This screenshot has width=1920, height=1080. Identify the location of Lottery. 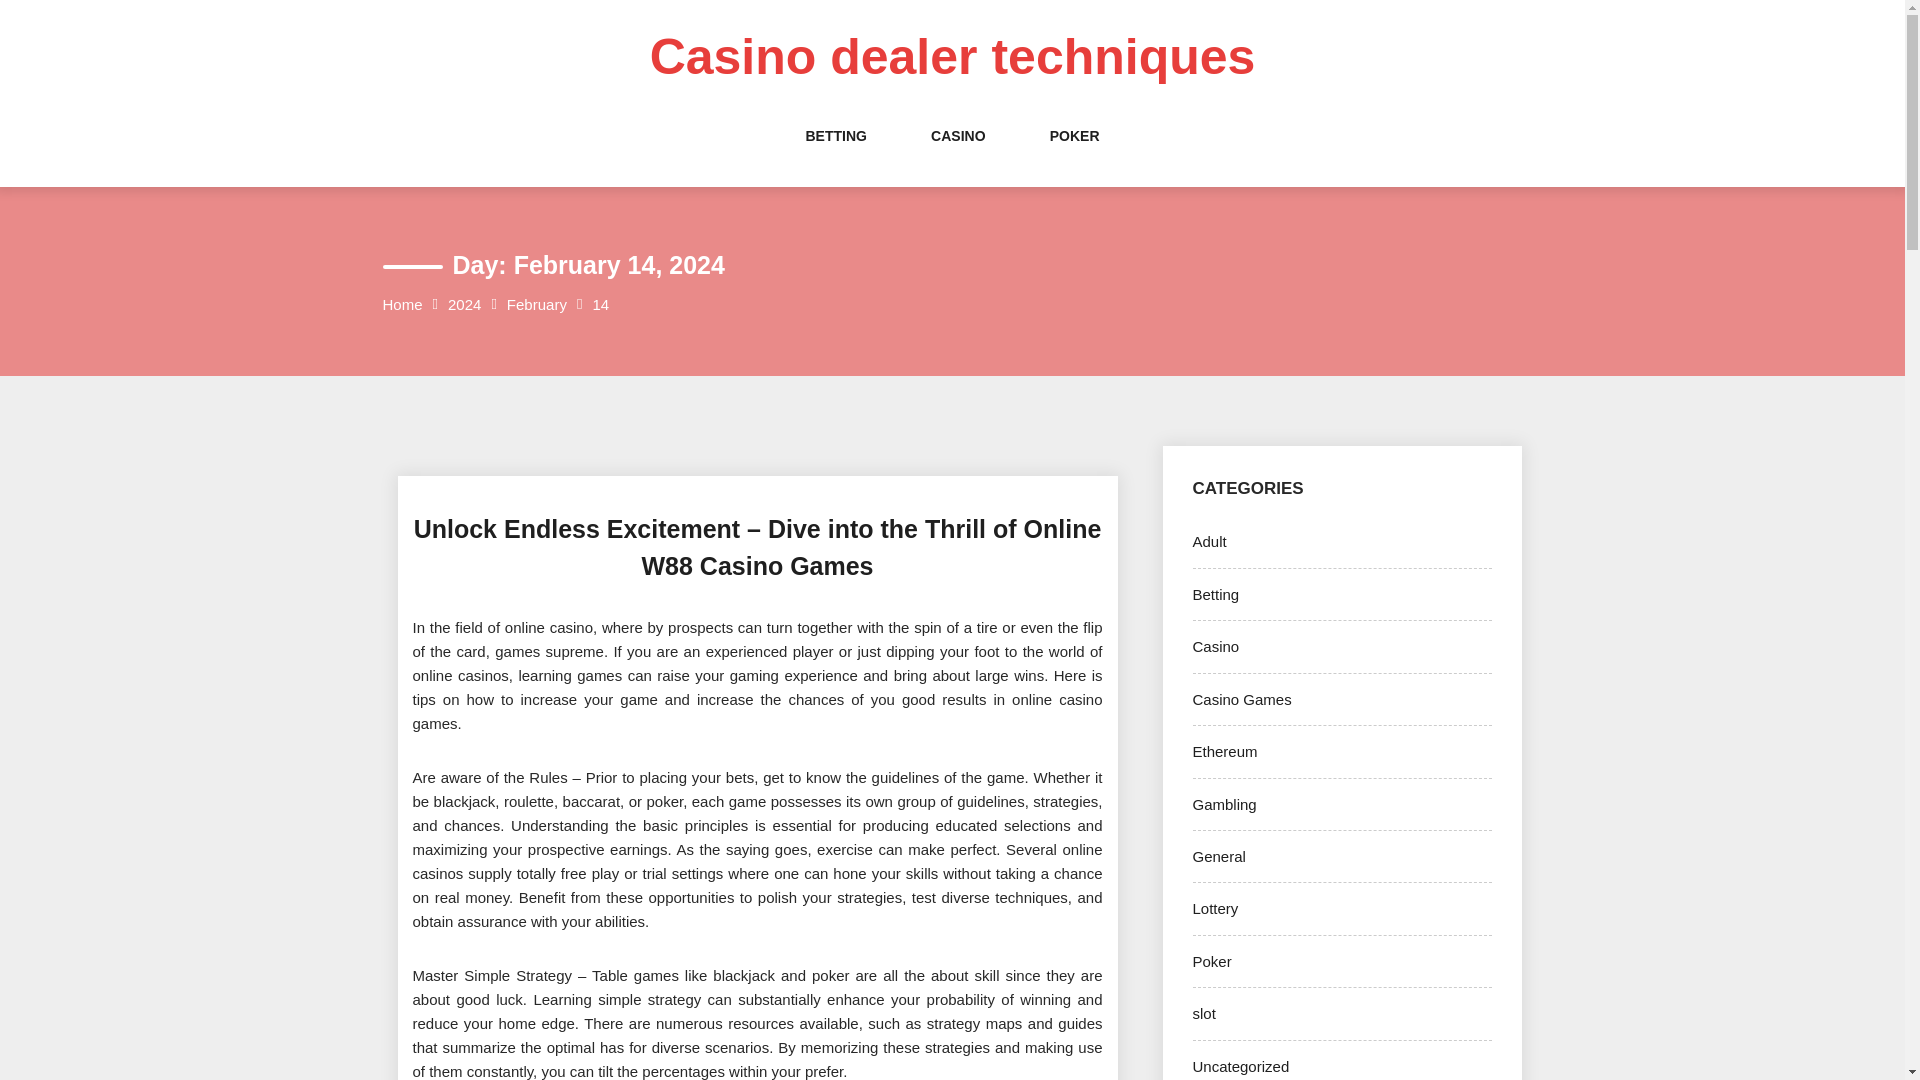
(1215, 908).